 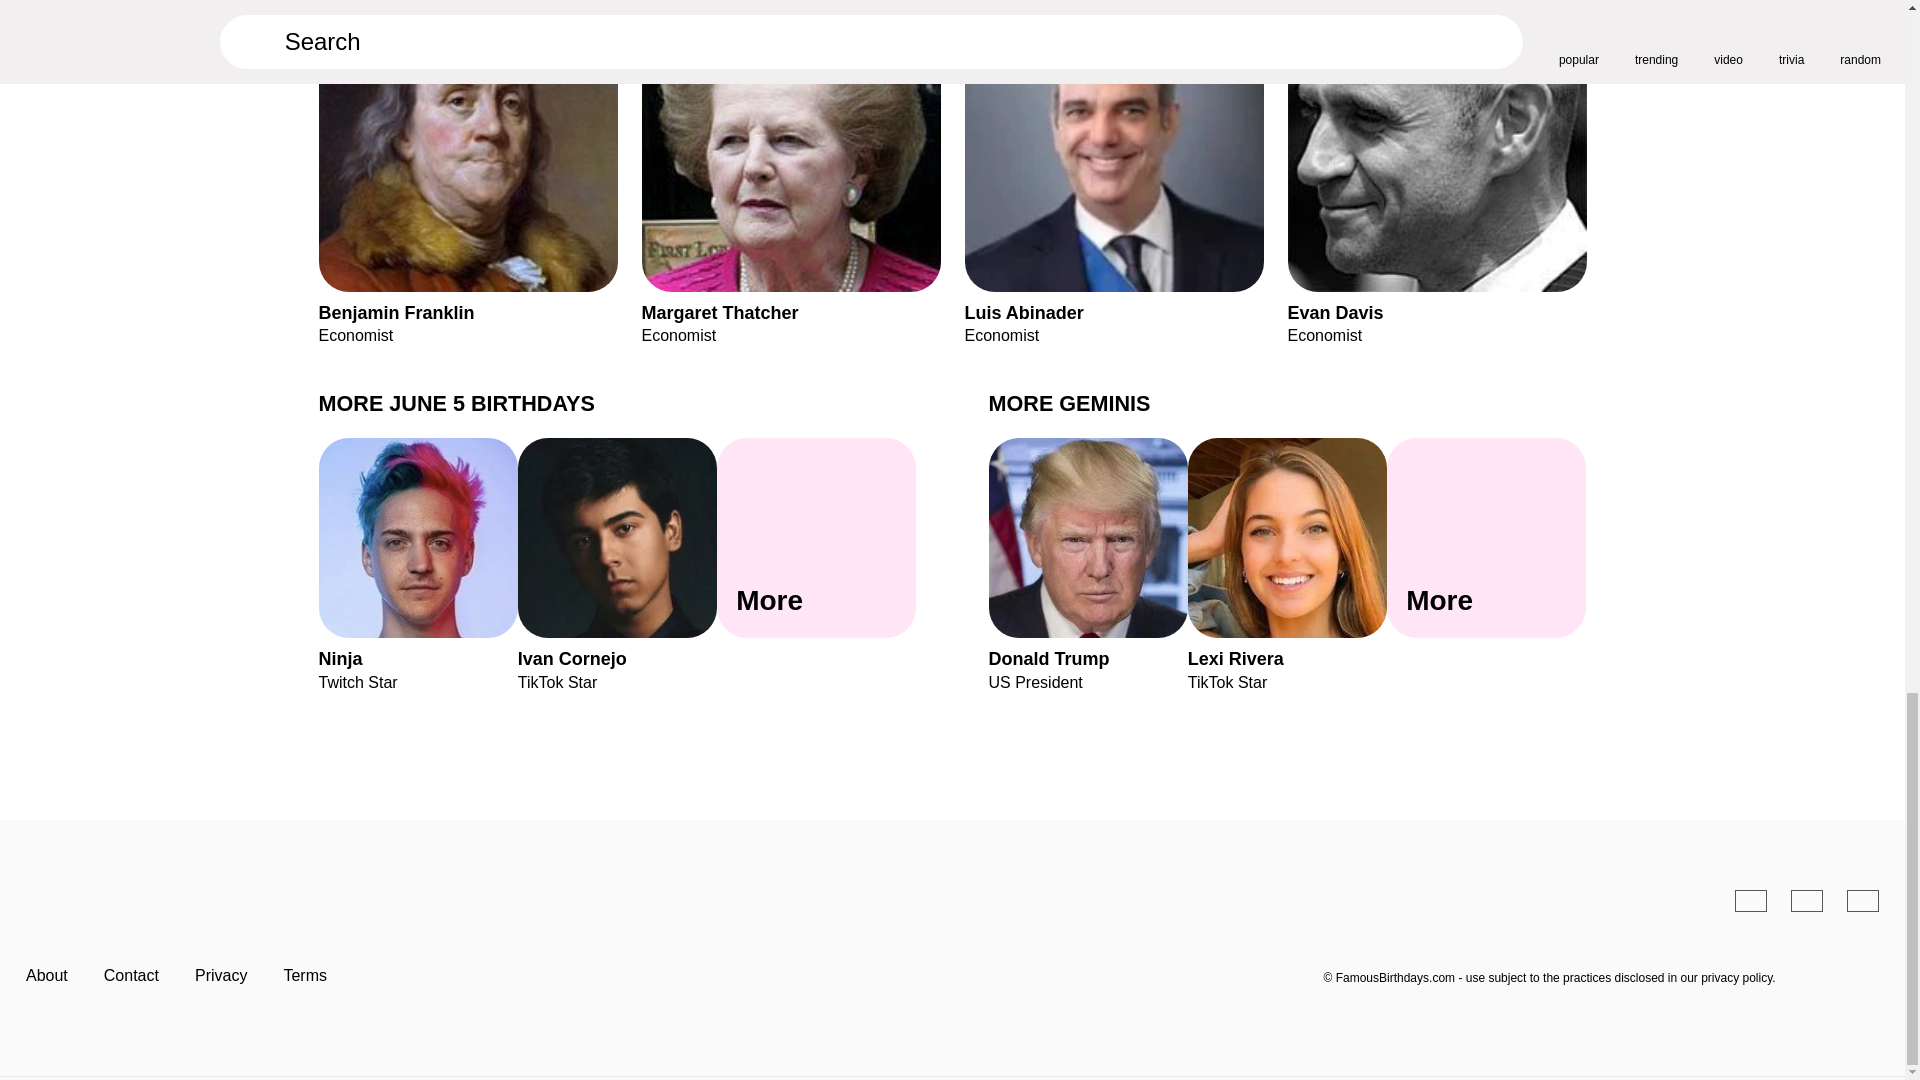 What do you see at coordinates (816, 538) in the screenshot?
I see `More` at bounding box center [816, 538].